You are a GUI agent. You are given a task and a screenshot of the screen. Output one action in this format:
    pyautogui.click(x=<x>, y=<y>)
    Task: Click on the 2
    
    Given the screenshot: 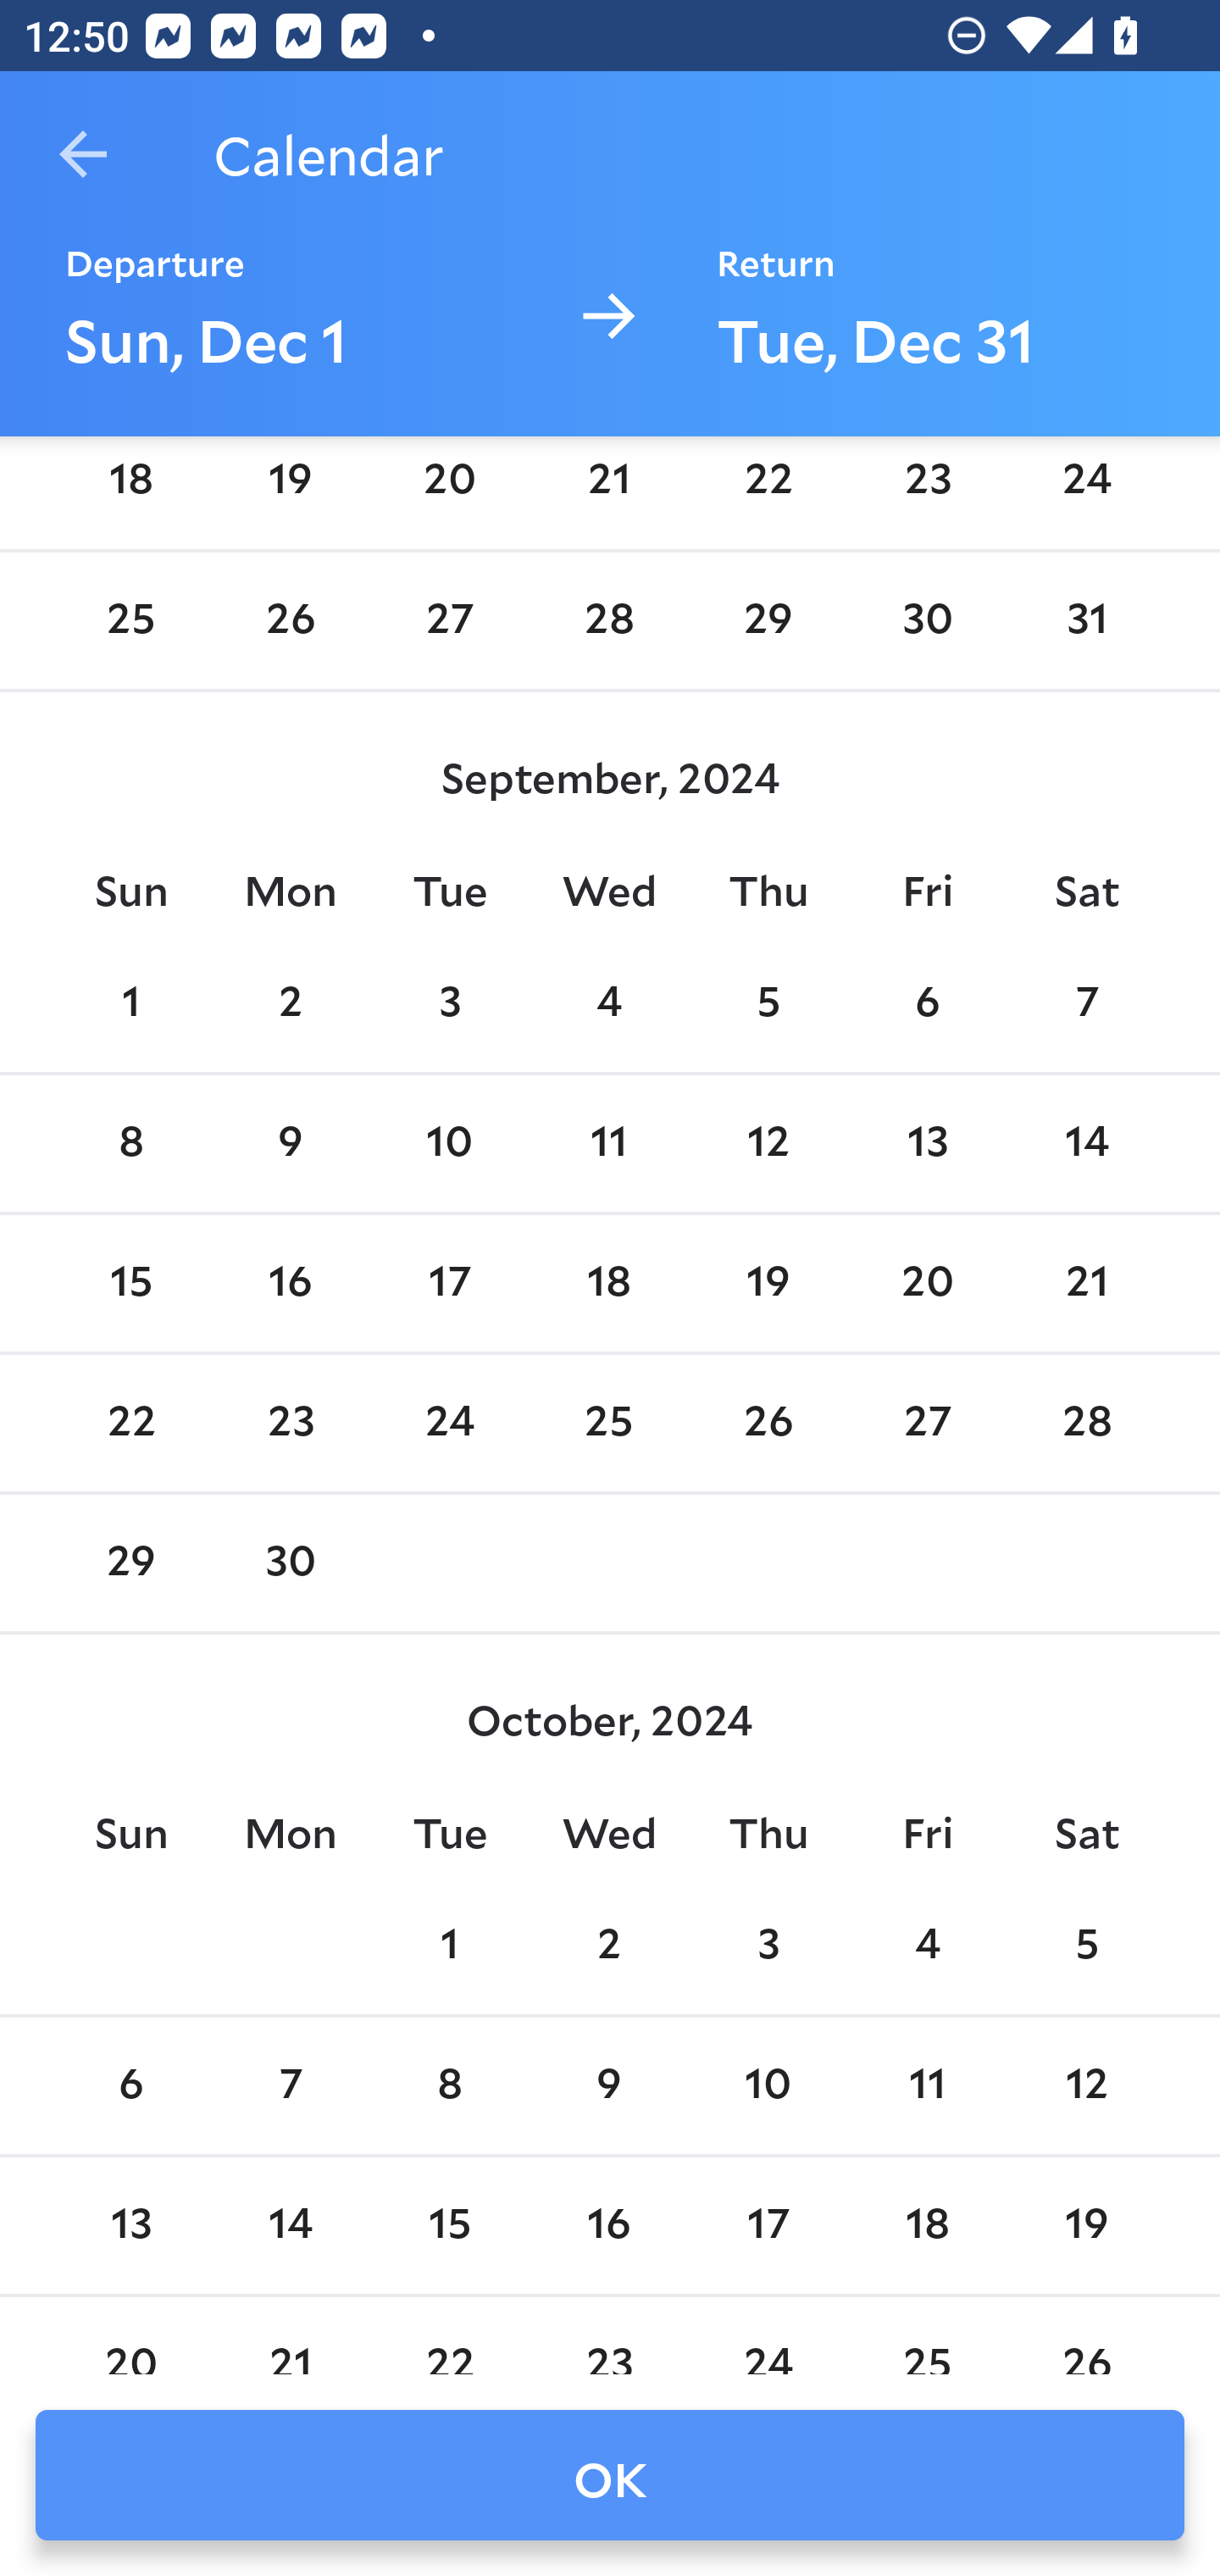 What is the action you would take?
    pyautogui.click(x=609, y=1947)
    